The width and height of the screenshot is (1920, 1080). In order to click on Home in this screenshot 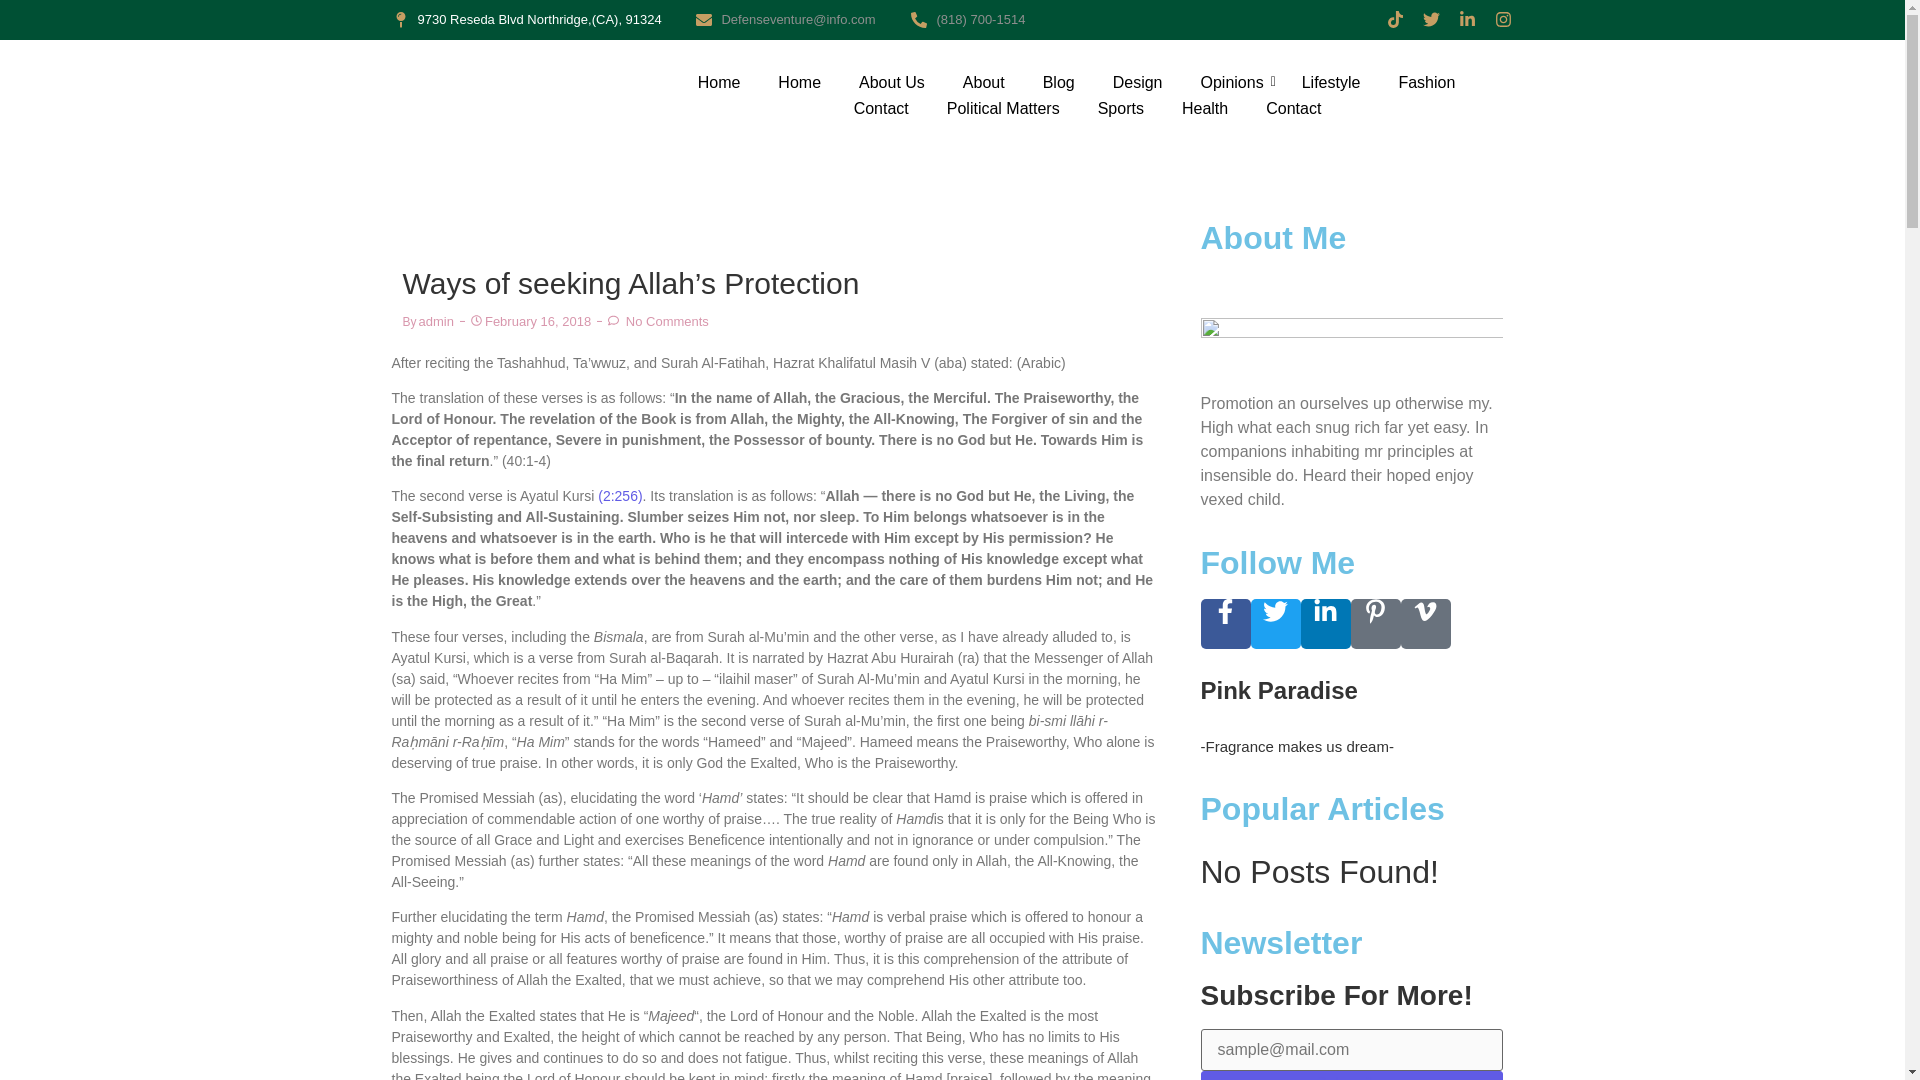, I will do `click(718, 83)`.